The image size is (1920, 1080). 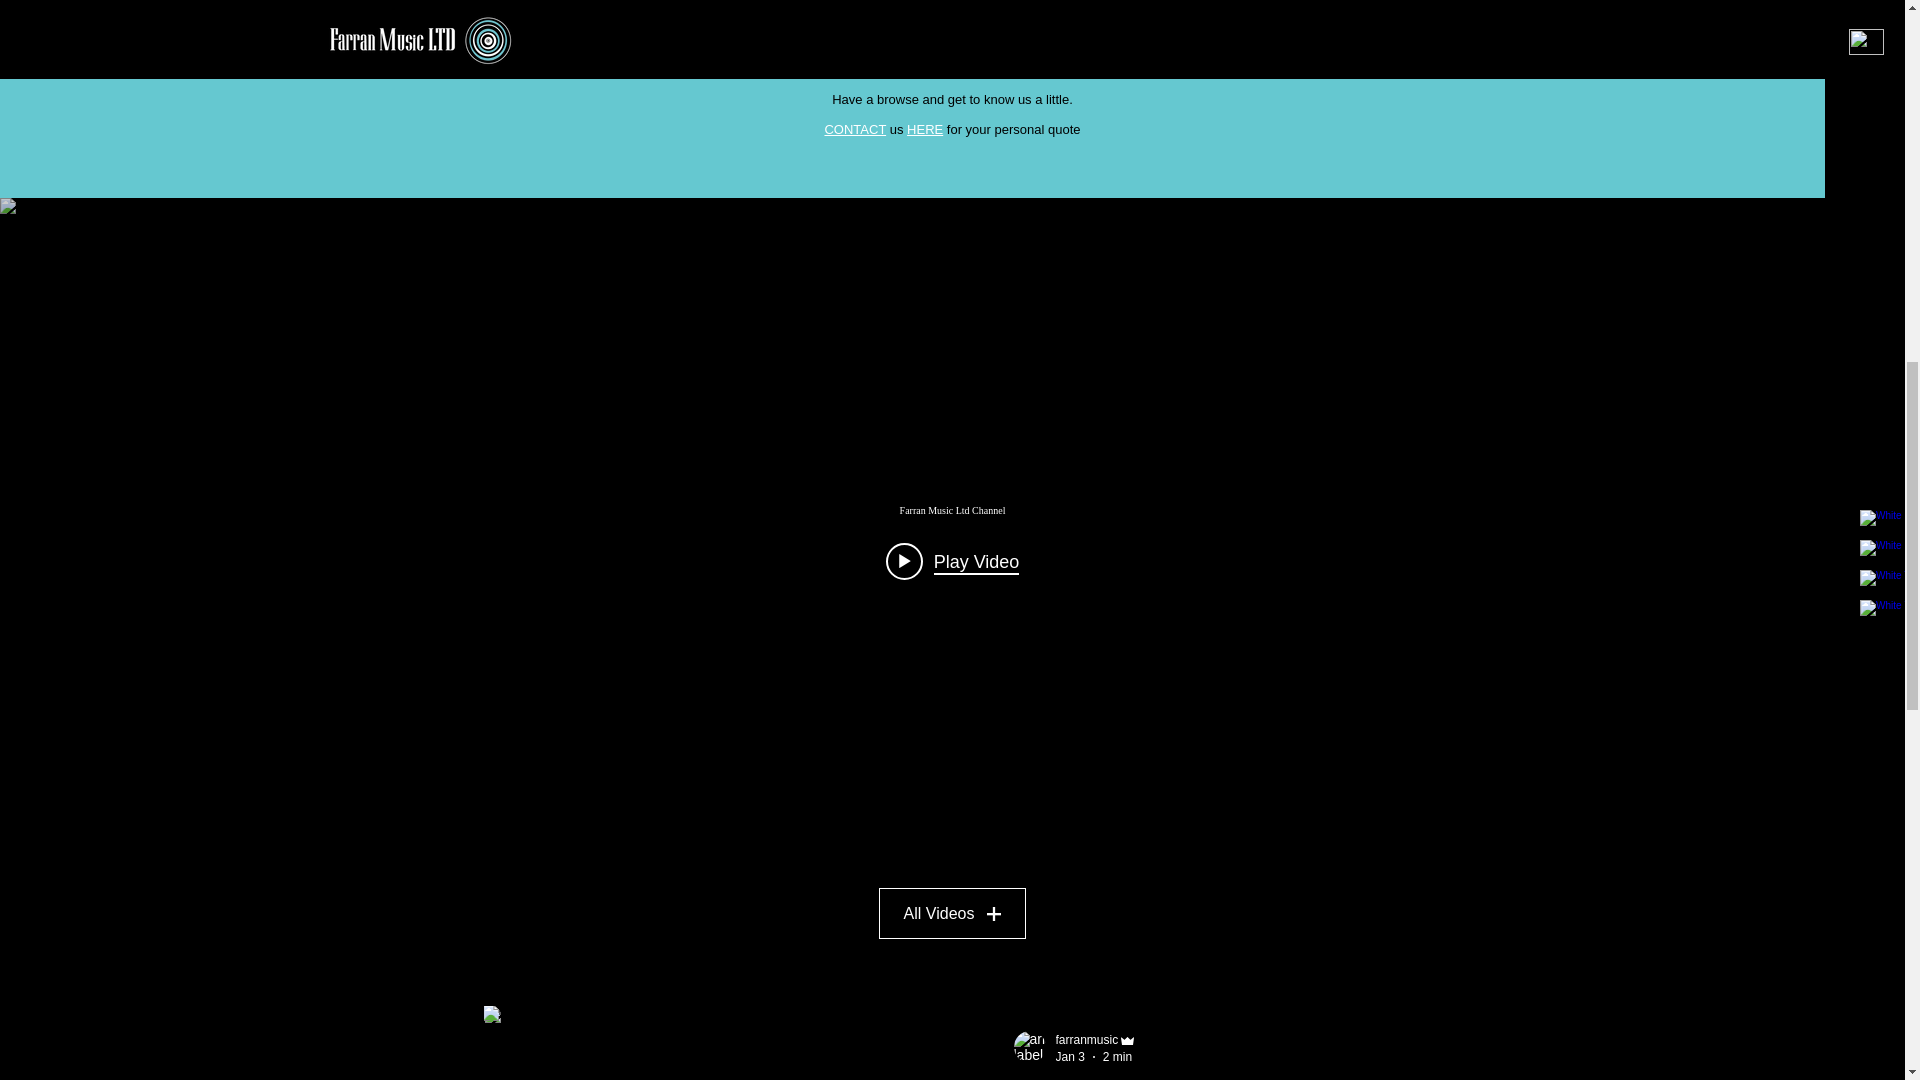 What do you see at coordinates (1088, 1039) in the screenshot?
I see `farranmusic` at bounding box center [1088, 1039].